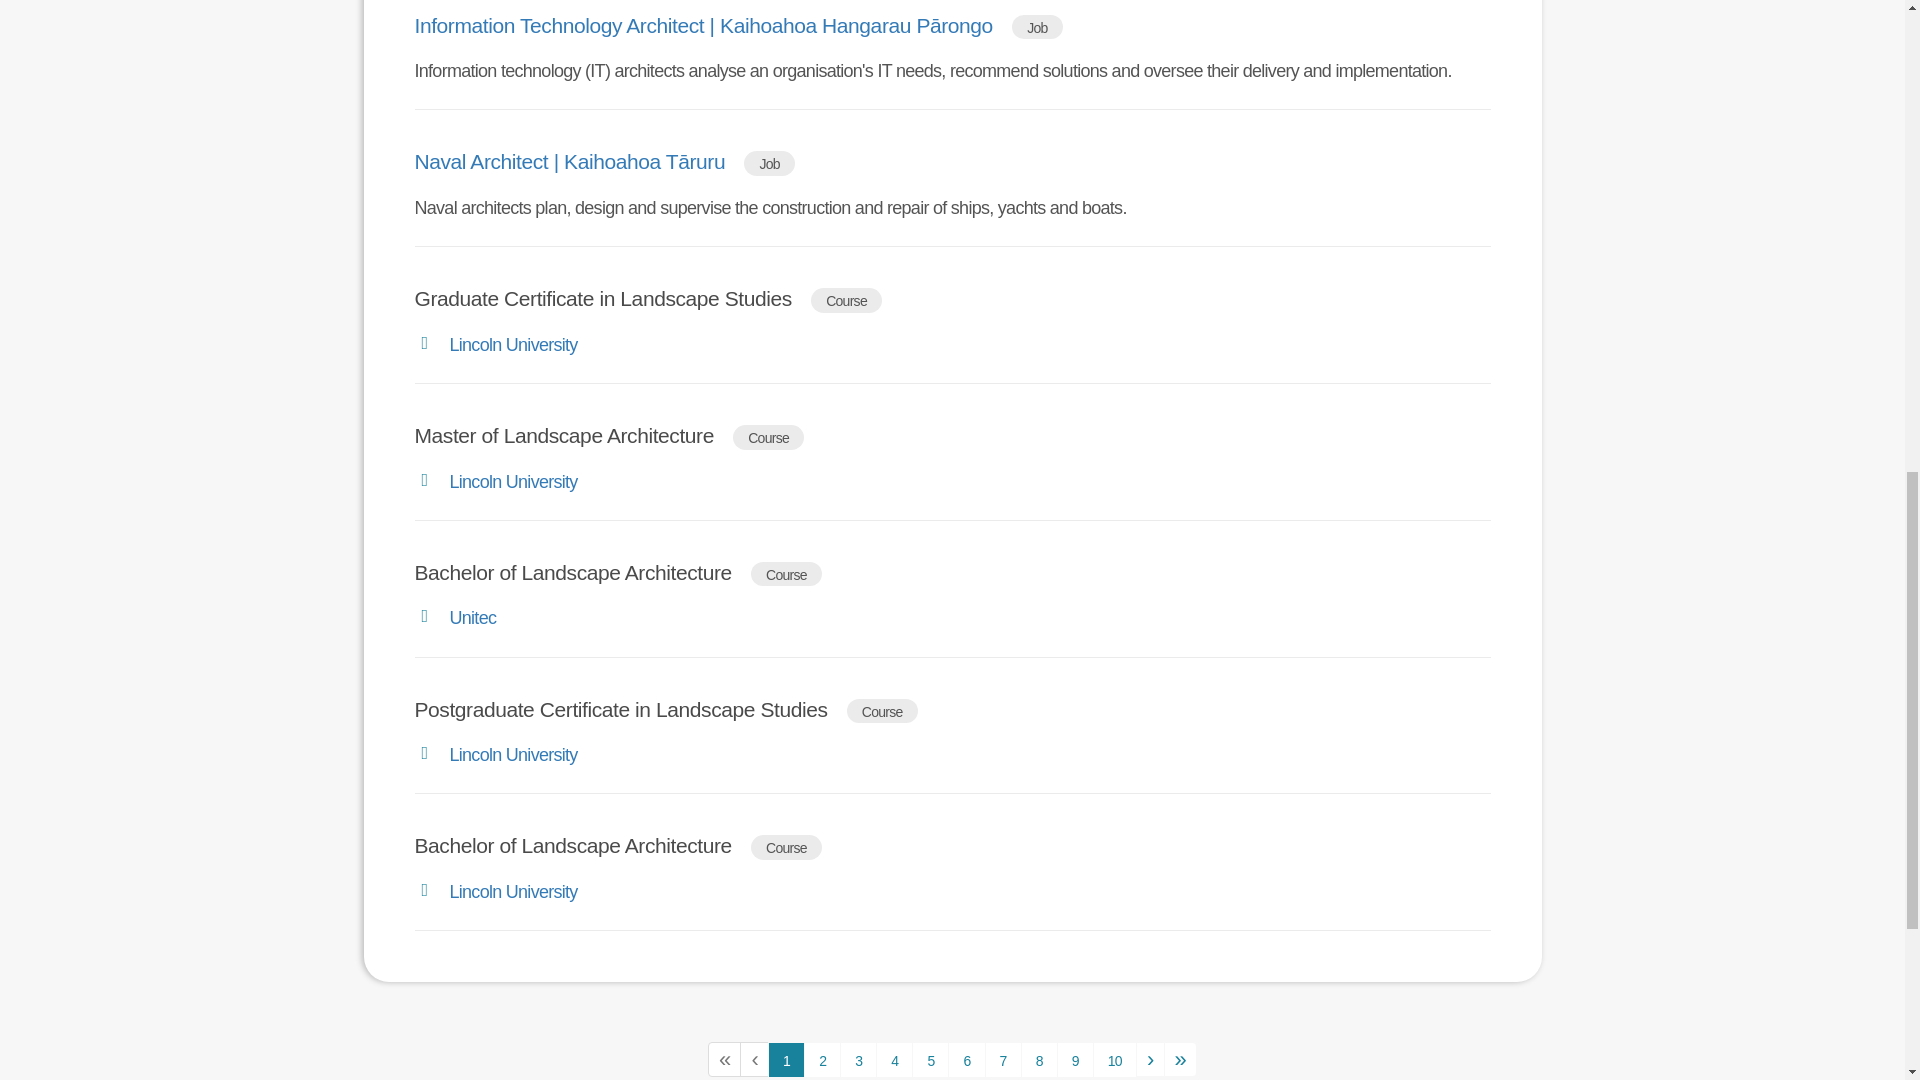  What do you see at coordinates (822, 1060) in the screenshot?
I see `View page number 2` at bounding box center [822, 1060].